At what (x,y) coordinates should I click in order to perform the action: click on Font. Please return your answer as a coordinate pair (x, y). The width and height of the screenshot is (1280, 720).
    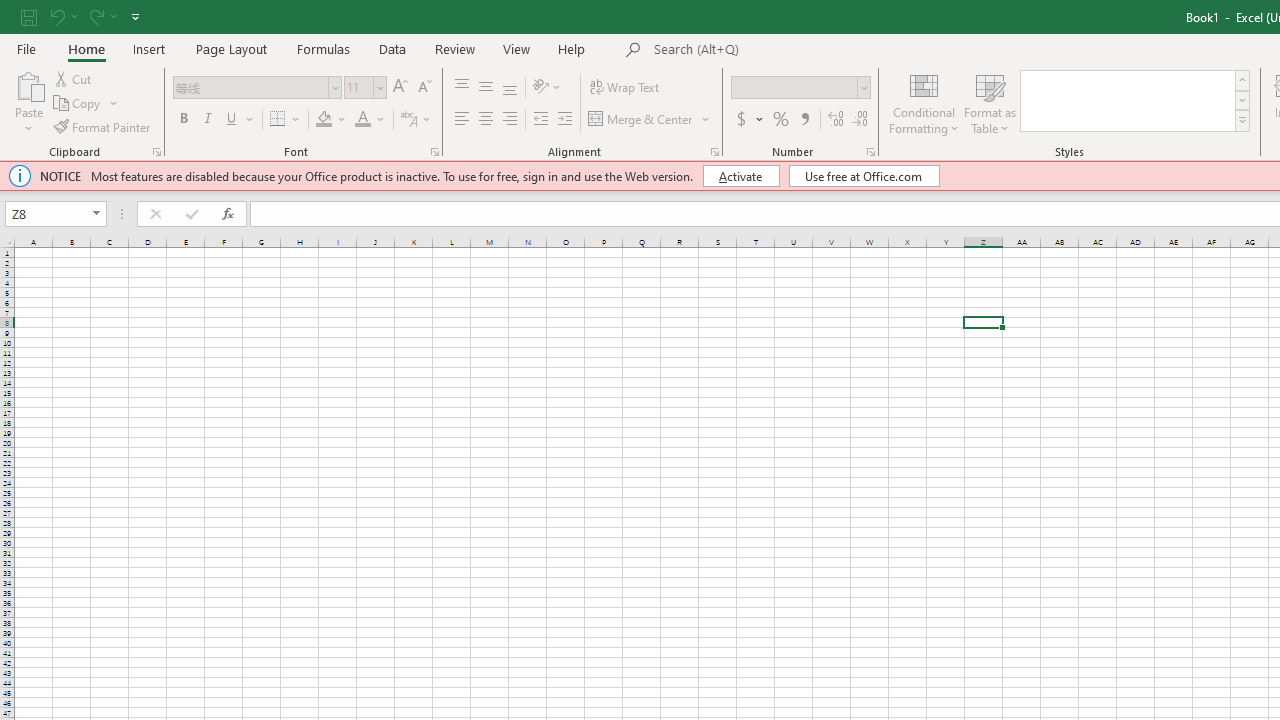
    Looking at the image, I should click on (250, 87).